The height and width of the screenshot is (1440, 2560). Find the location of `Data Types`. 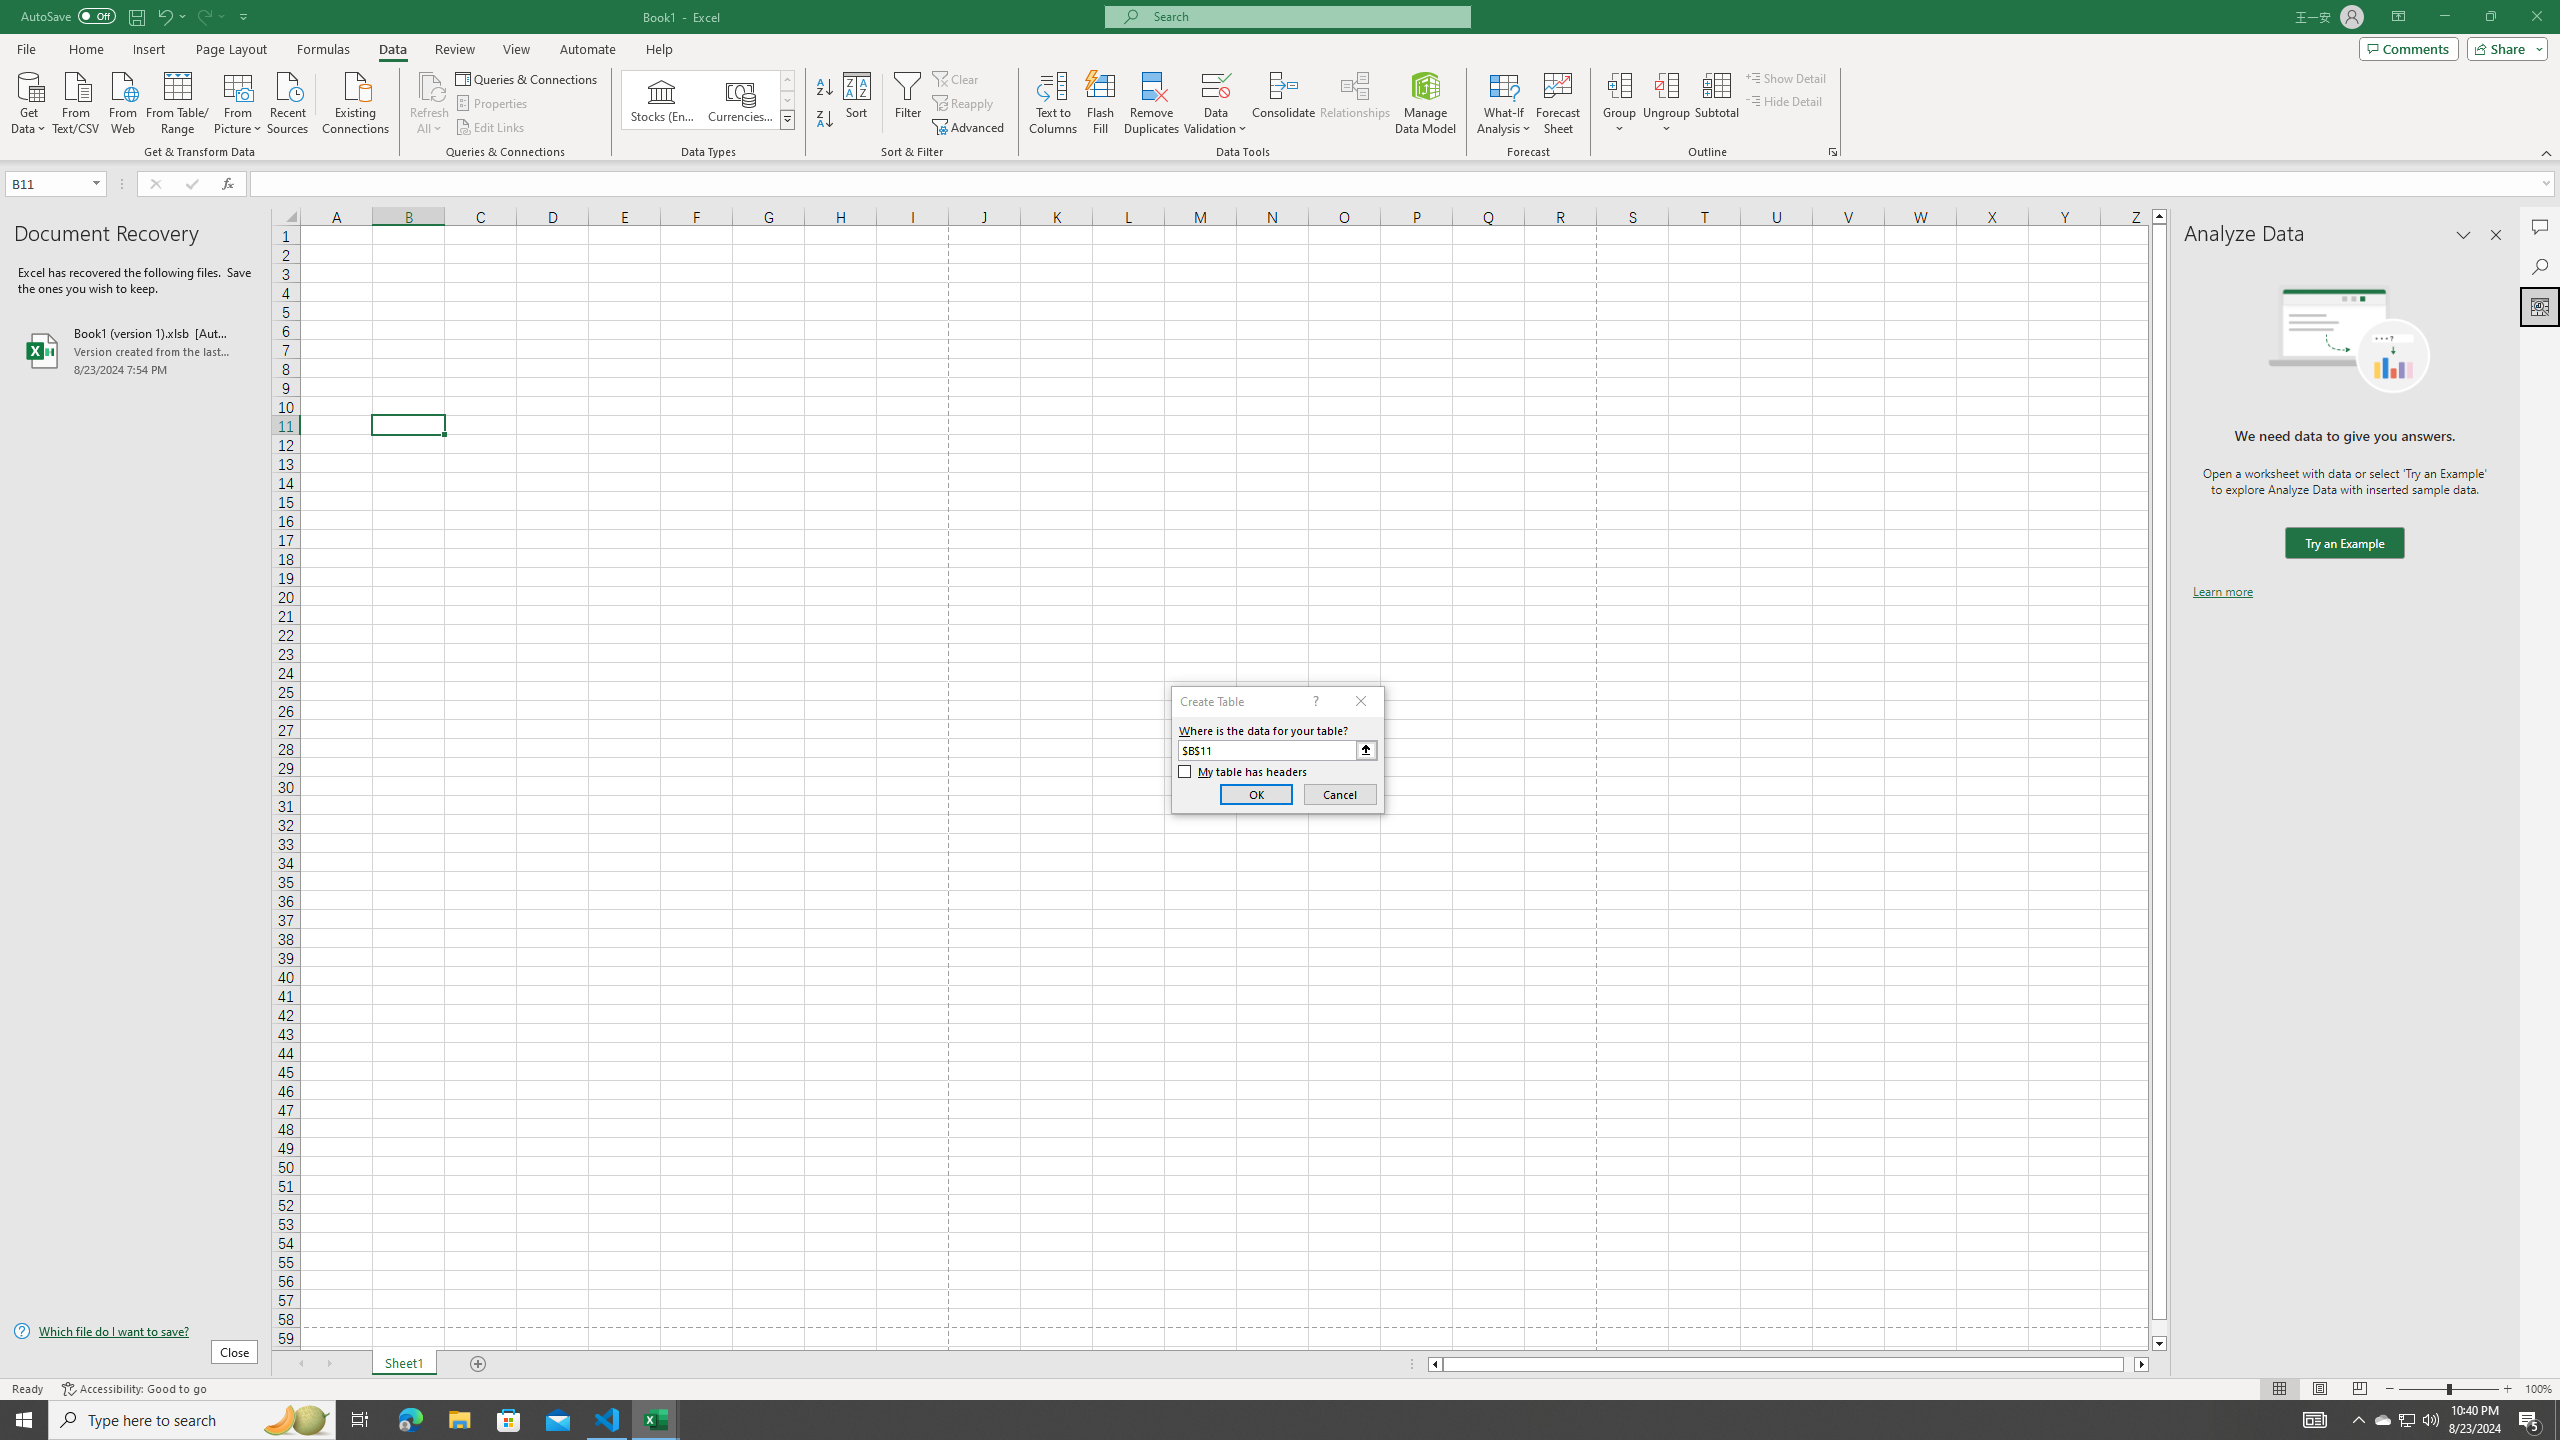

Data Types is located at coordinates (788, 119).